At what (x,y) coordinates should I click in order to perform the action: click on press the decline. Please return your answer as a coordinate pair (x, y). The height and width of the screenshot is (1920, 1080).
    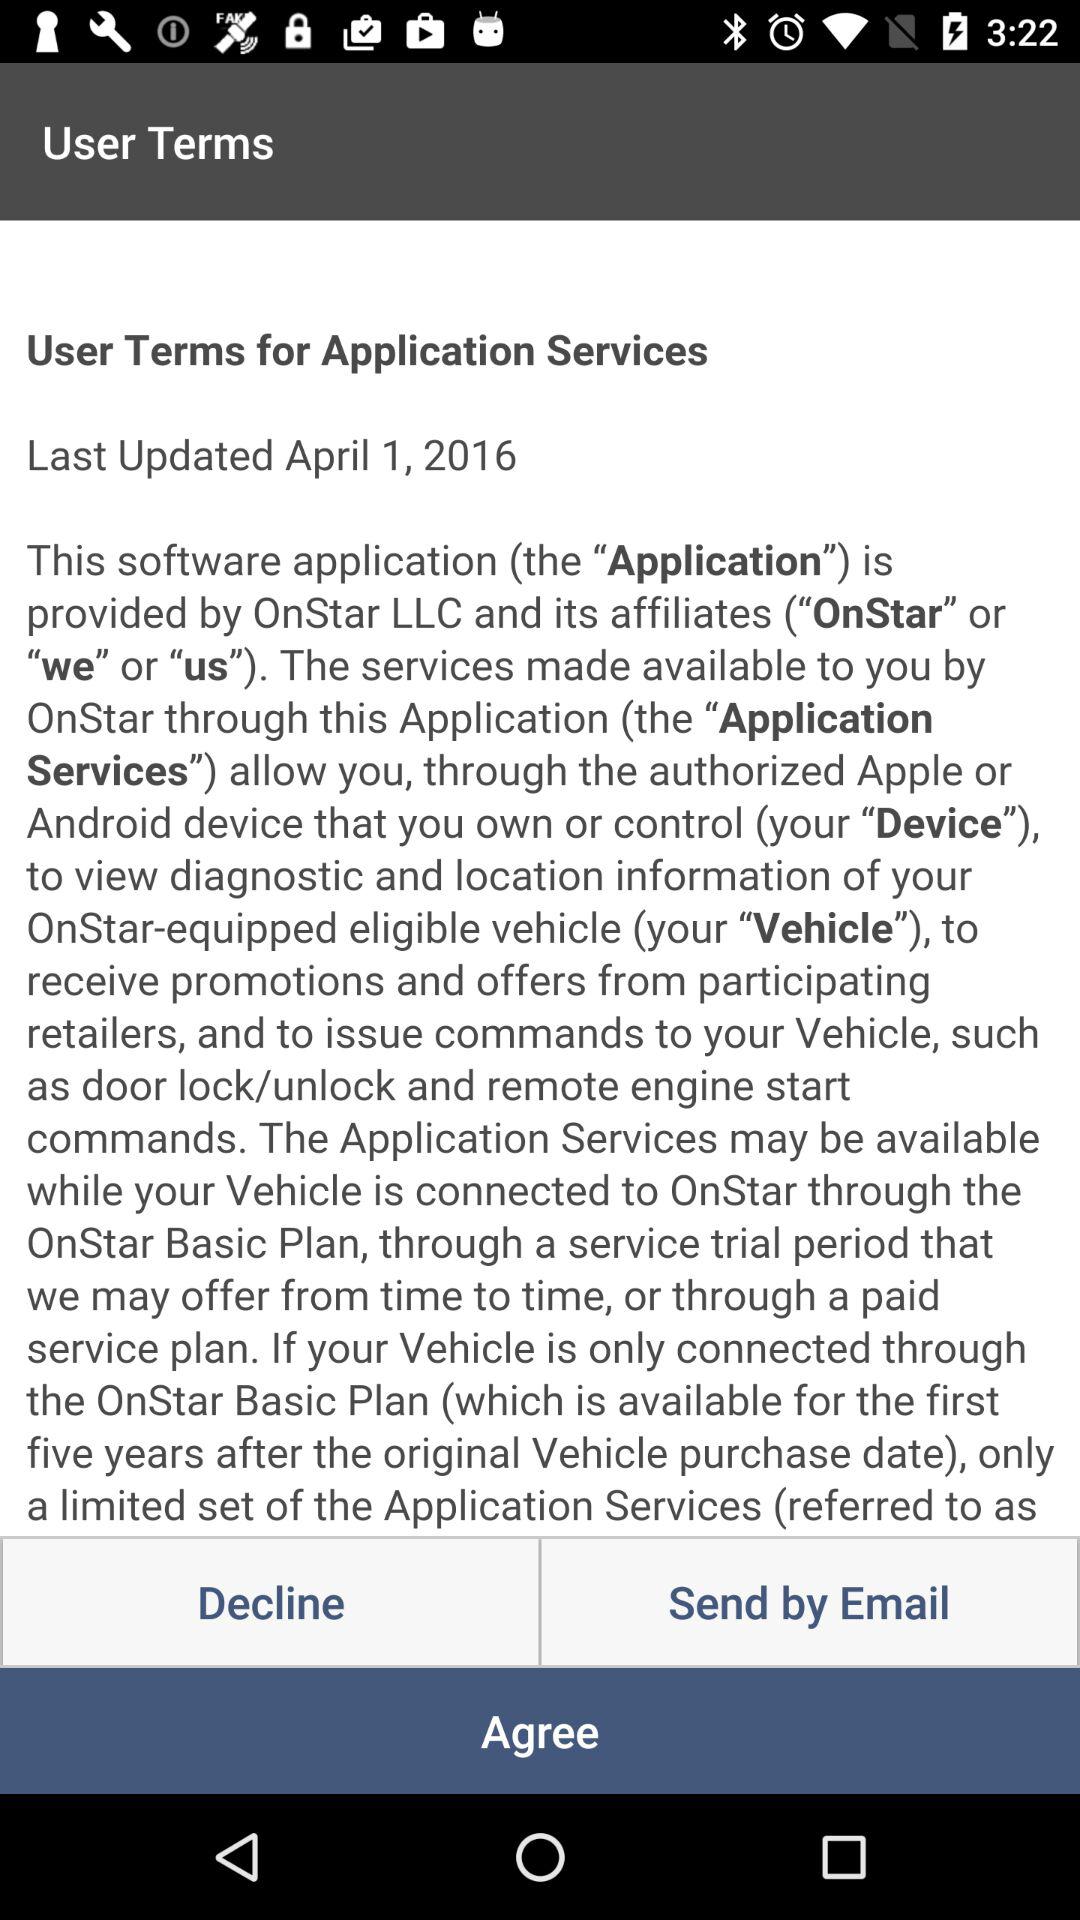
    Looking at the image, I should click on (270, 1602).